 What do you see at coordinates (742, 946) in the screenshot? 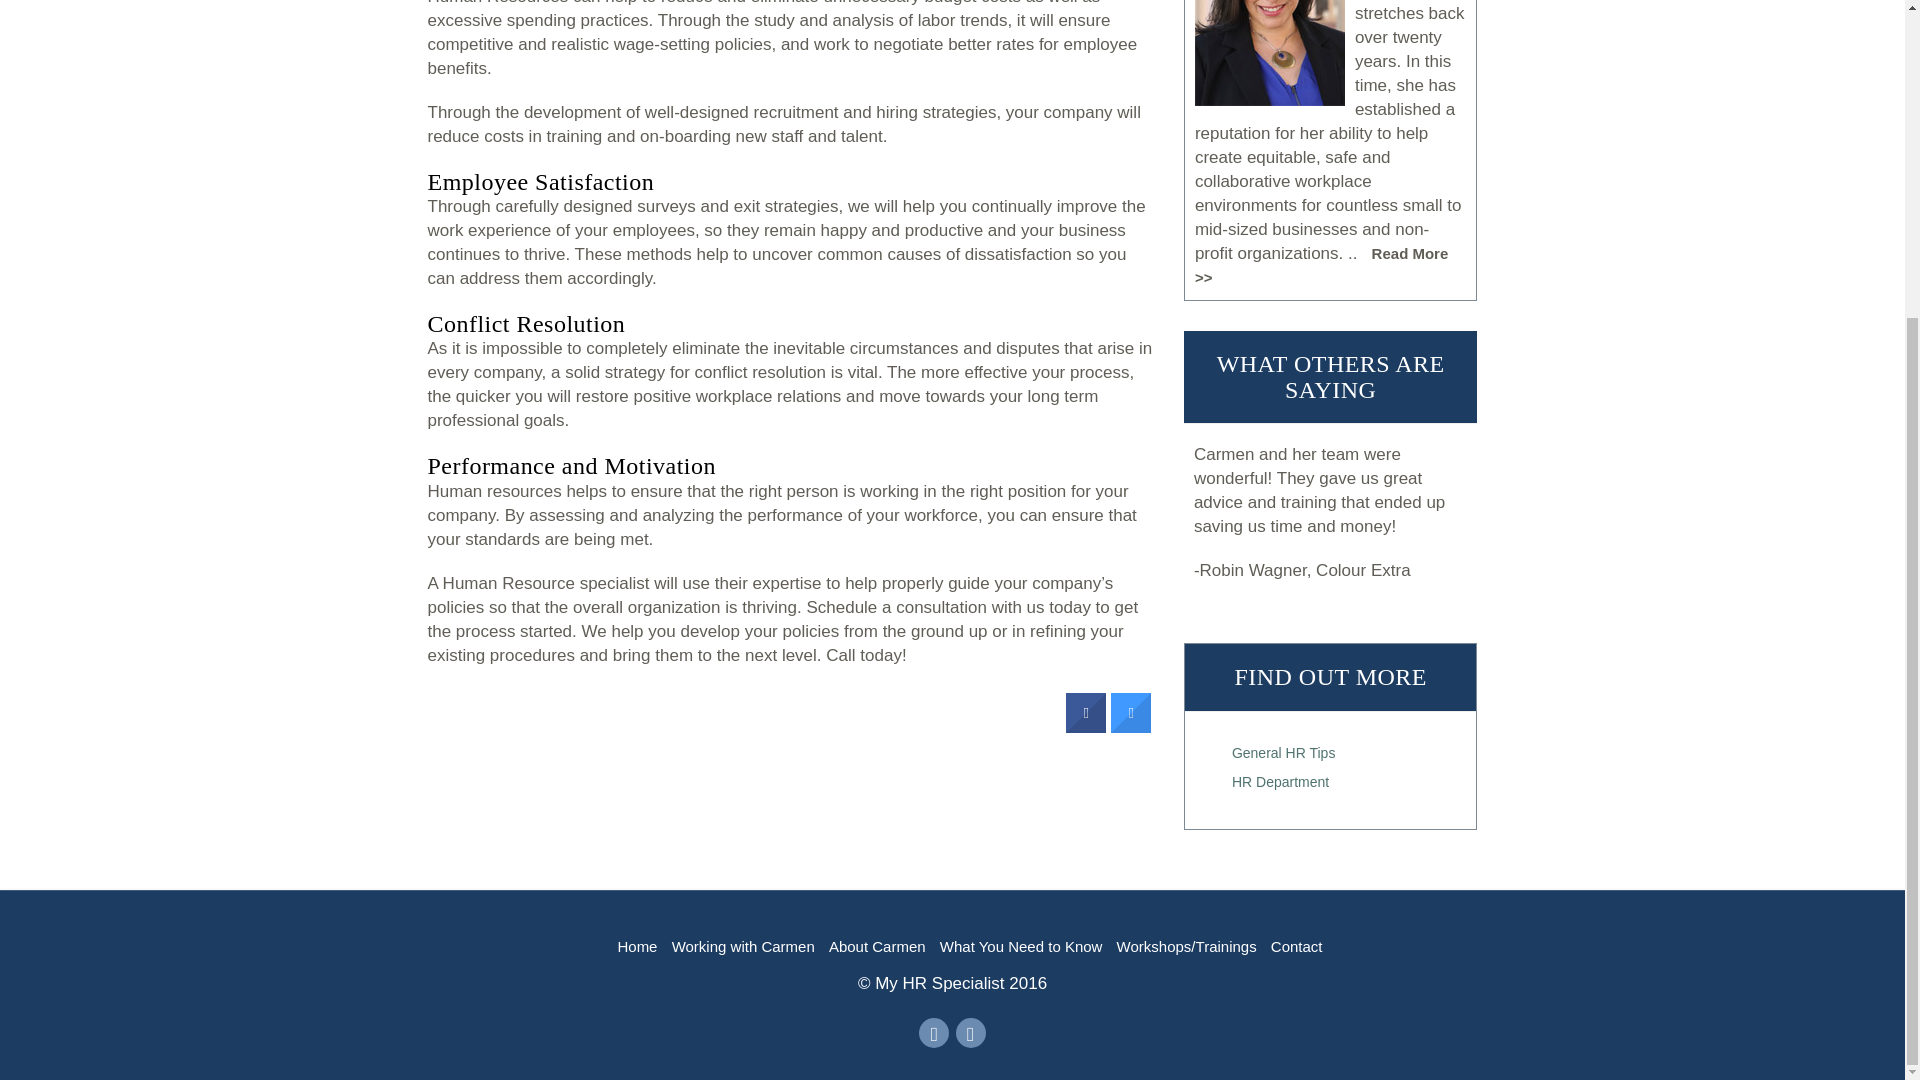
I see `Working with Carmen` at bounding box center [742, 946].